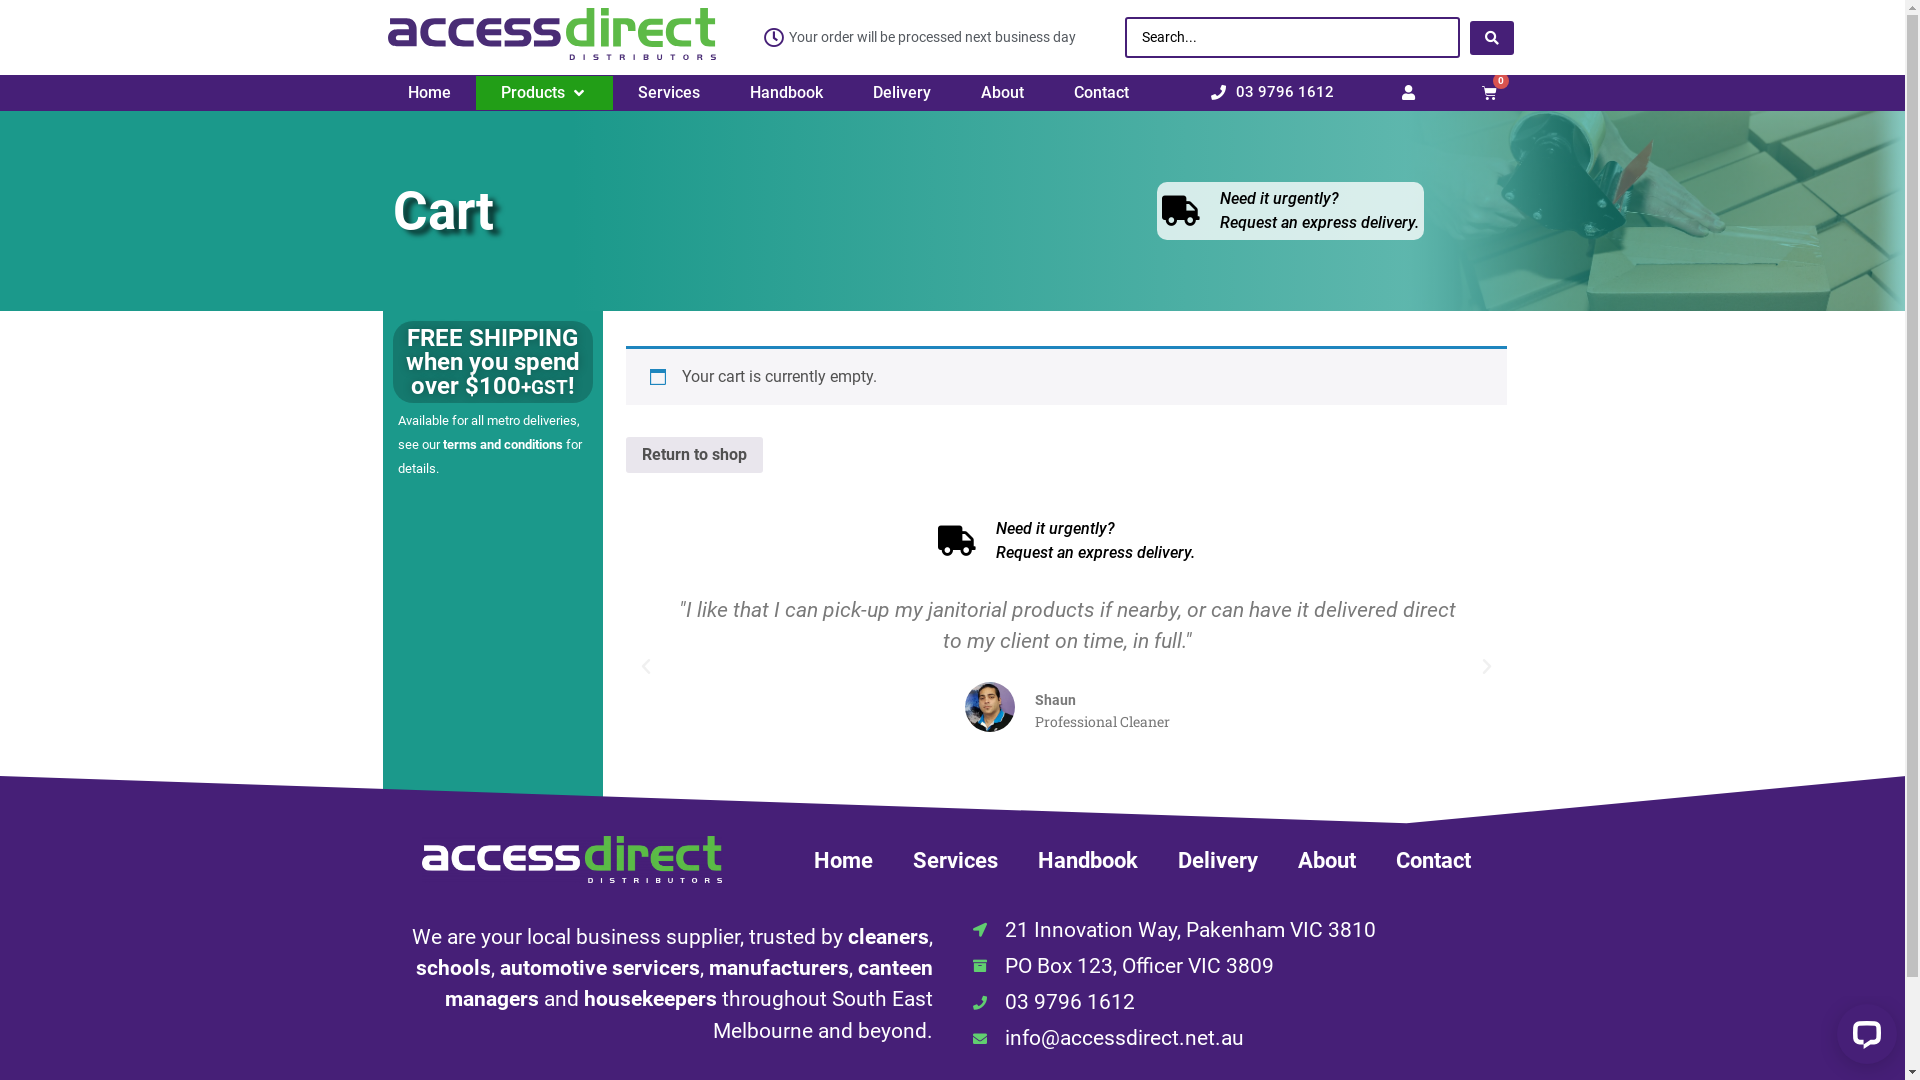  What do you see at coordinates (1218, 860) in the screenshot?
I see `Delivery` at bounding box center [1218, 860].